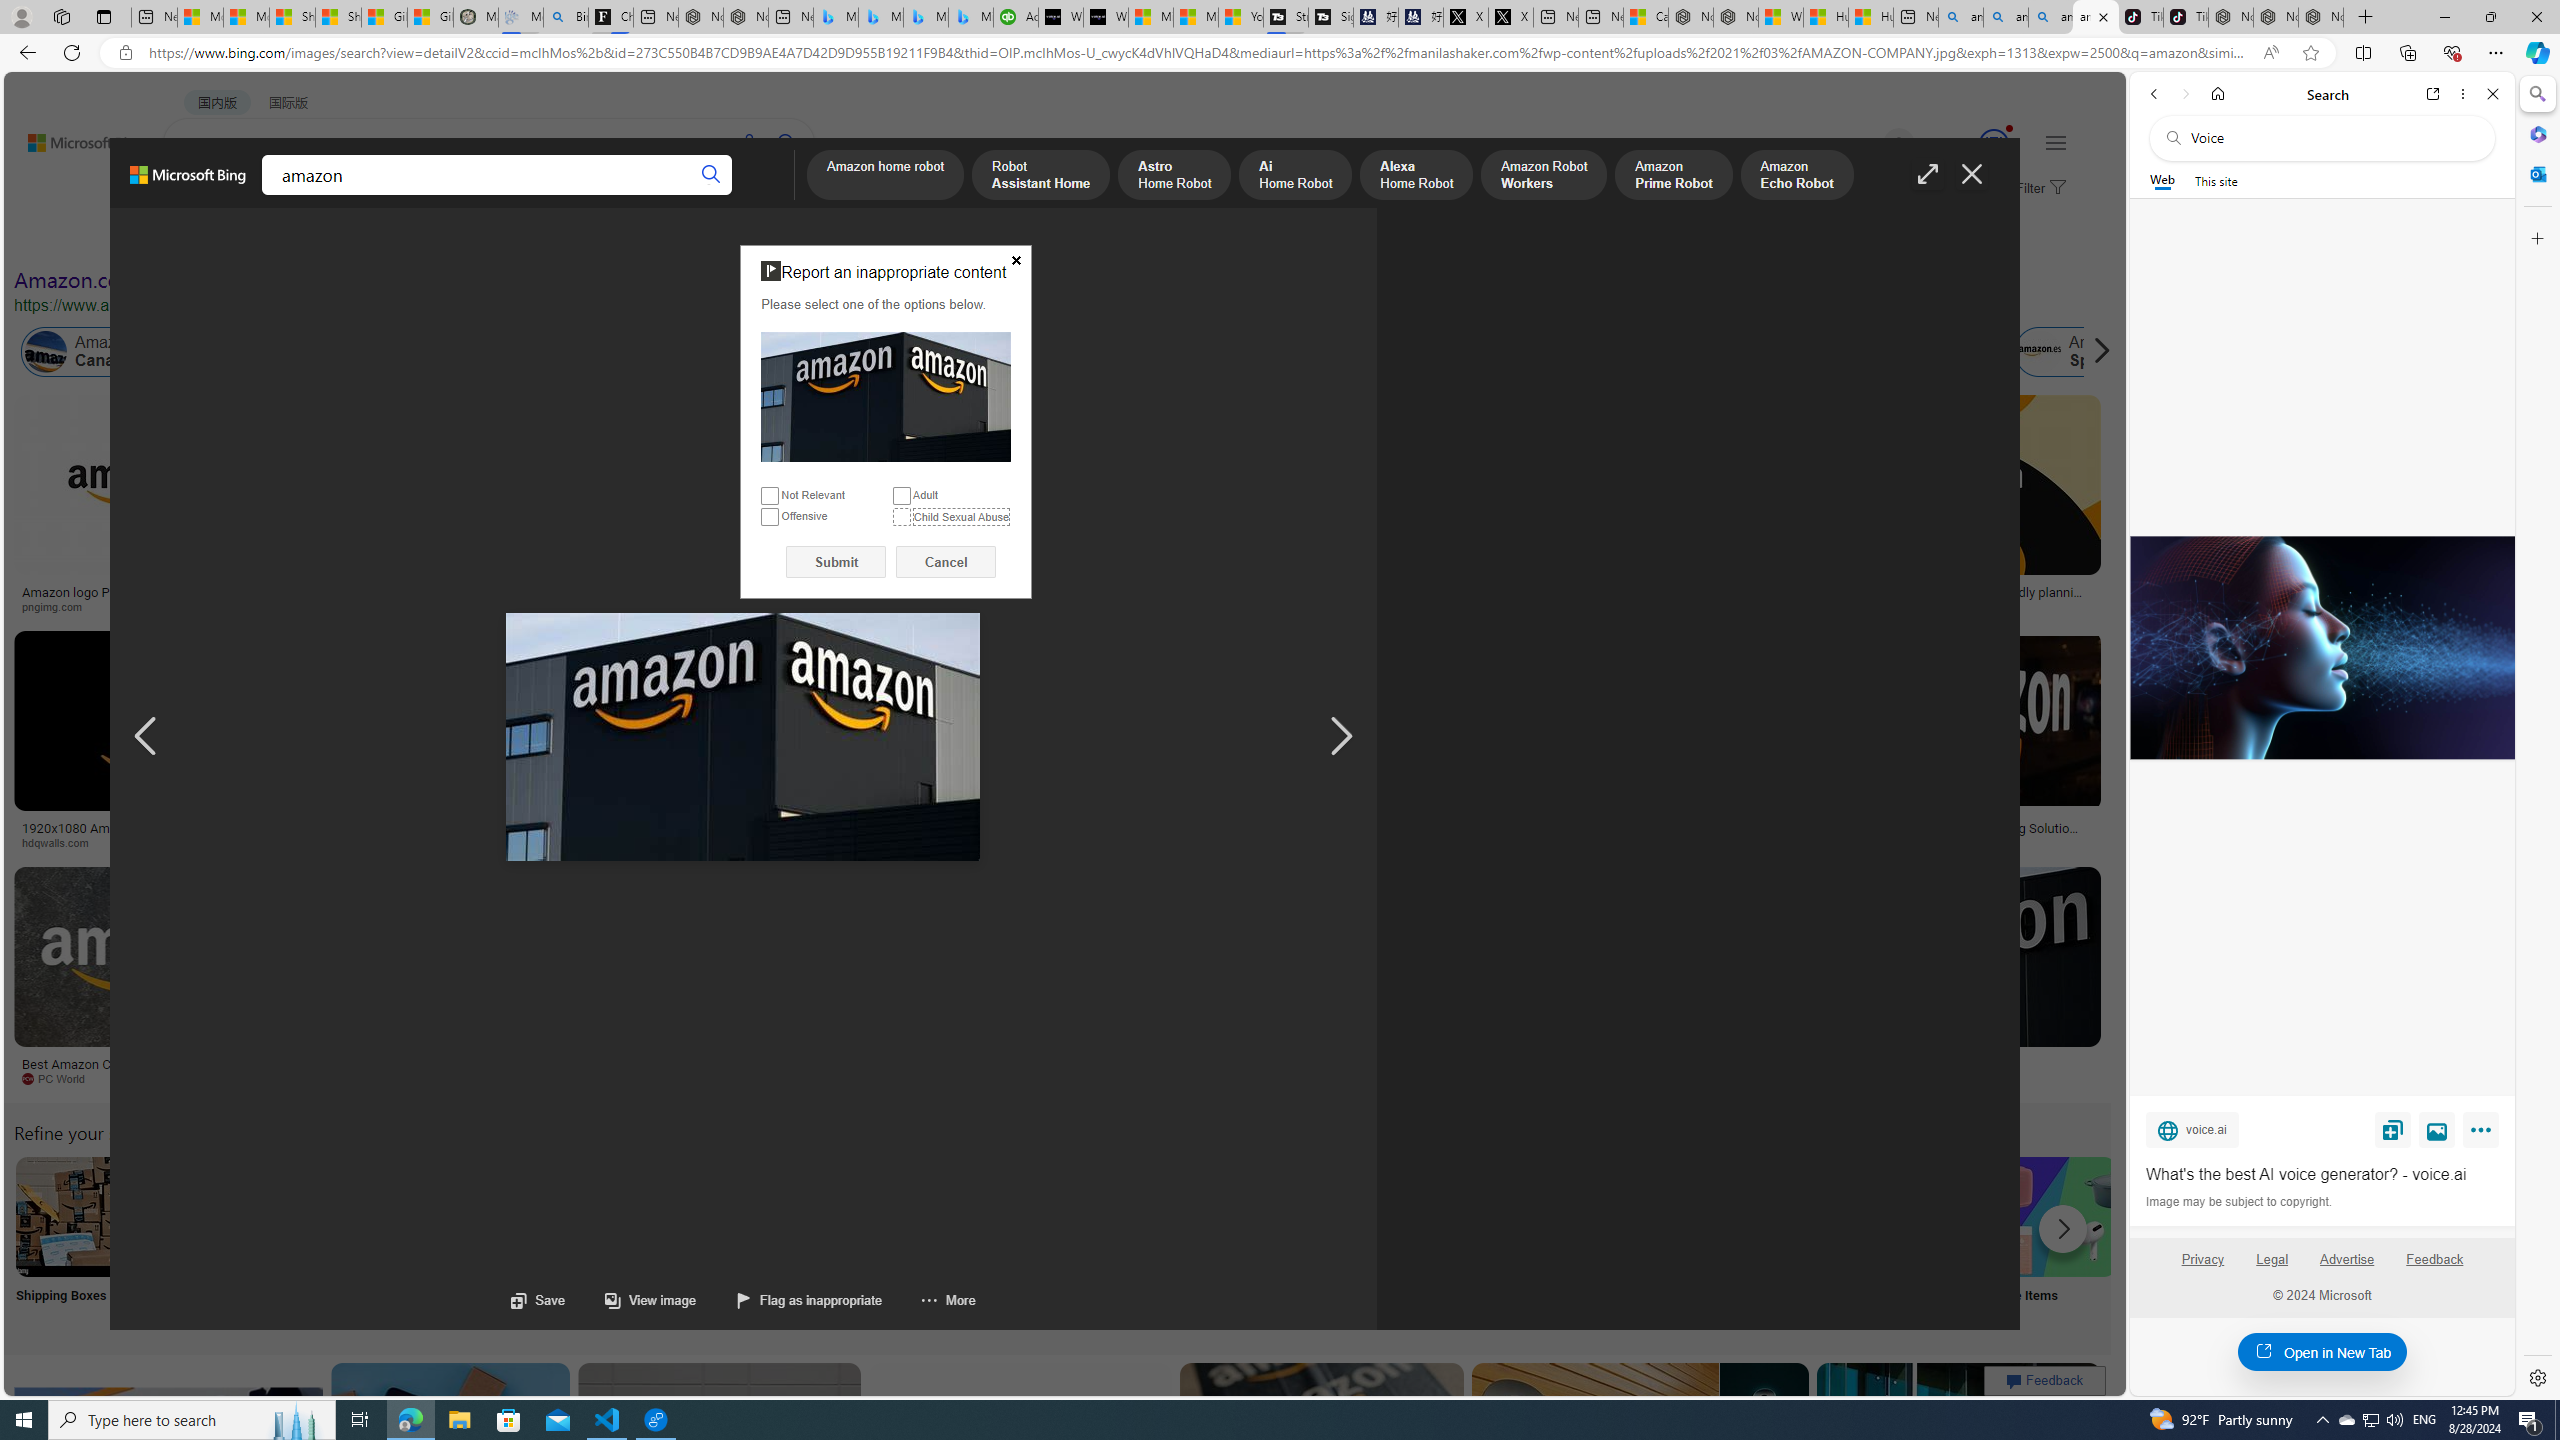 This screenshot has height=1440, width=2560. Describe the element at coordinates (1932, 843) in the screenshot. I see `mobilemarketingmagazine.com` at that location.